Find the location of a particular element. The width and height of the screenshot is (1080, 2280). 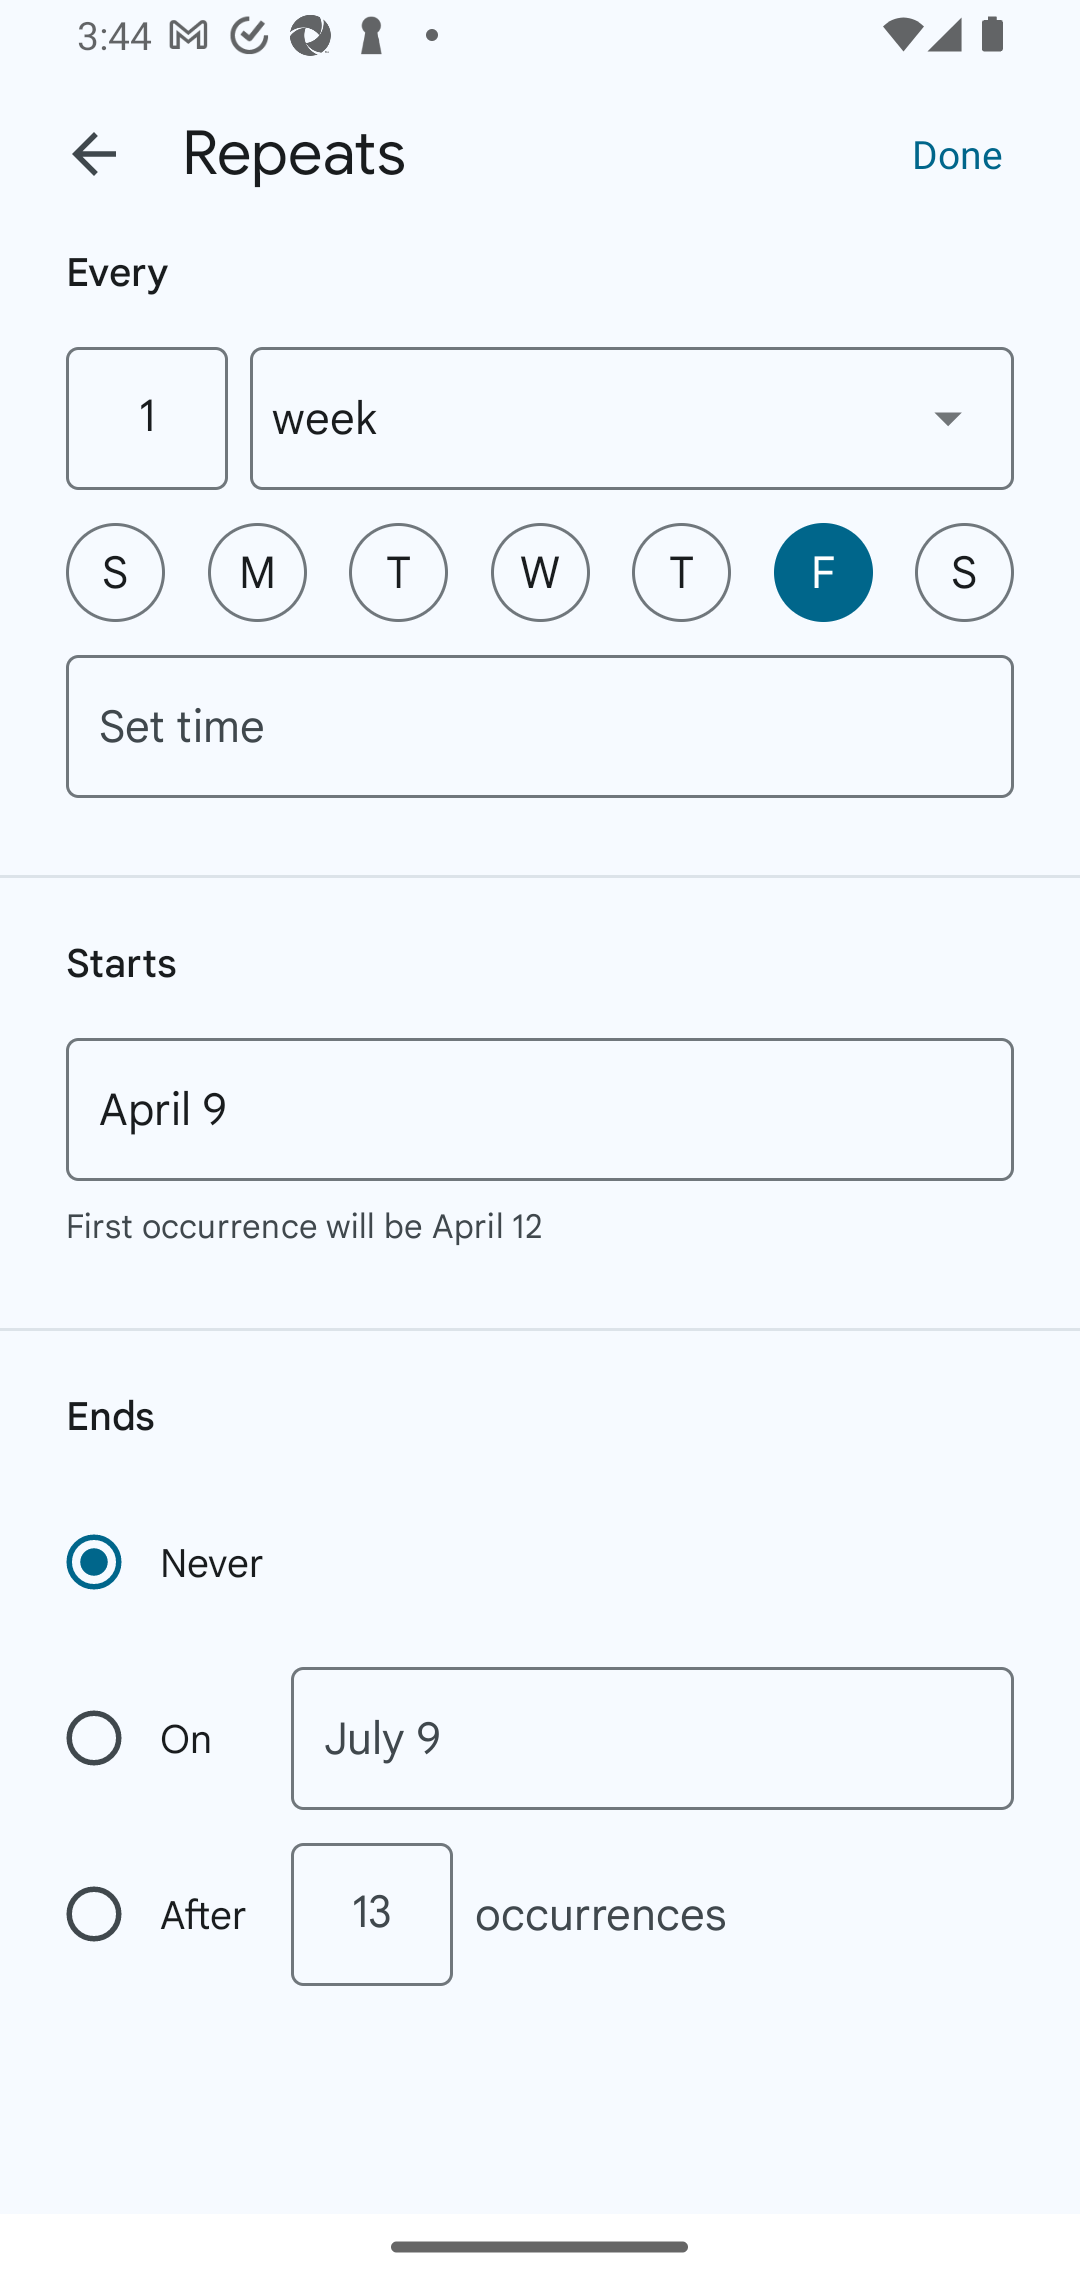

April 9 is located at coordinates (540, 1109).